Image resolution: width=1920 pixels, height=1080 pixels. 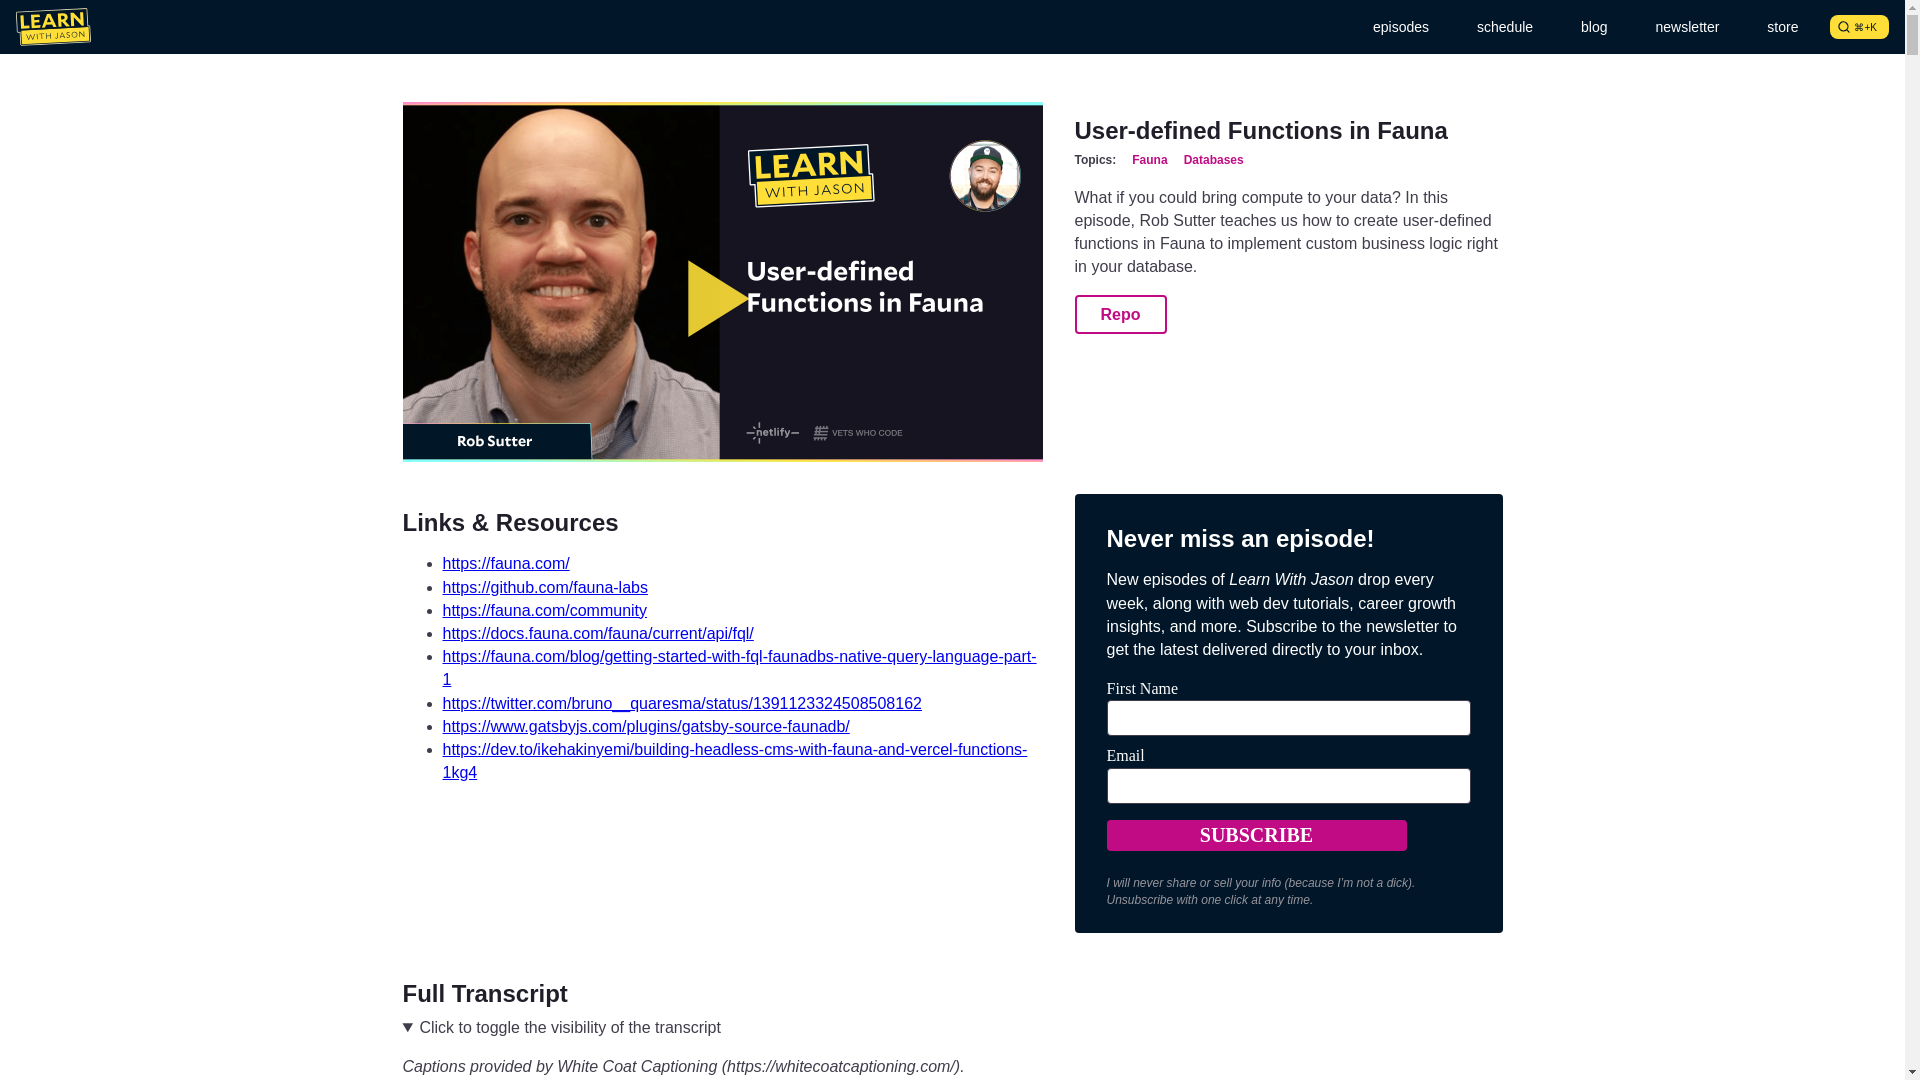 I want to click on home, so click(x=52, y=26).